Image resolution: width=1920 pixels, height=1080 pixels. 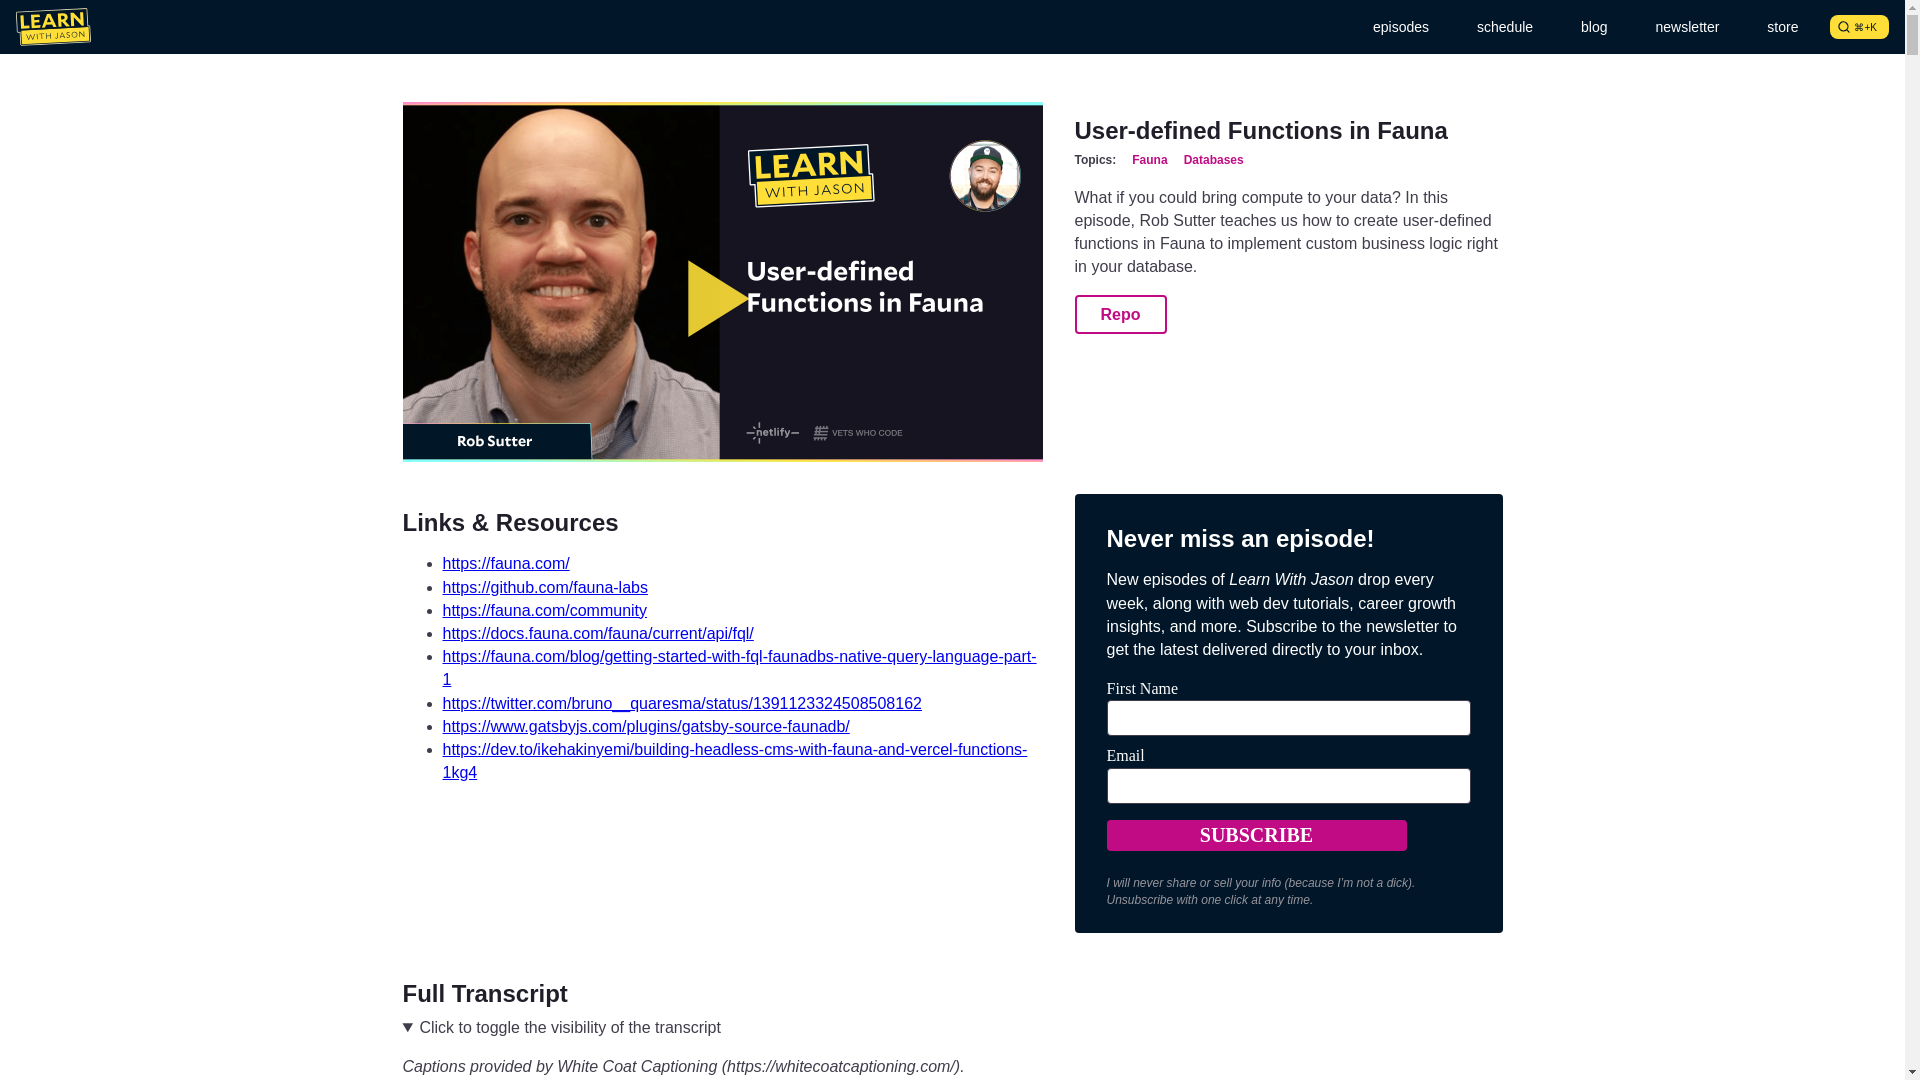 I want to click on home, so click(x=52, y=26).